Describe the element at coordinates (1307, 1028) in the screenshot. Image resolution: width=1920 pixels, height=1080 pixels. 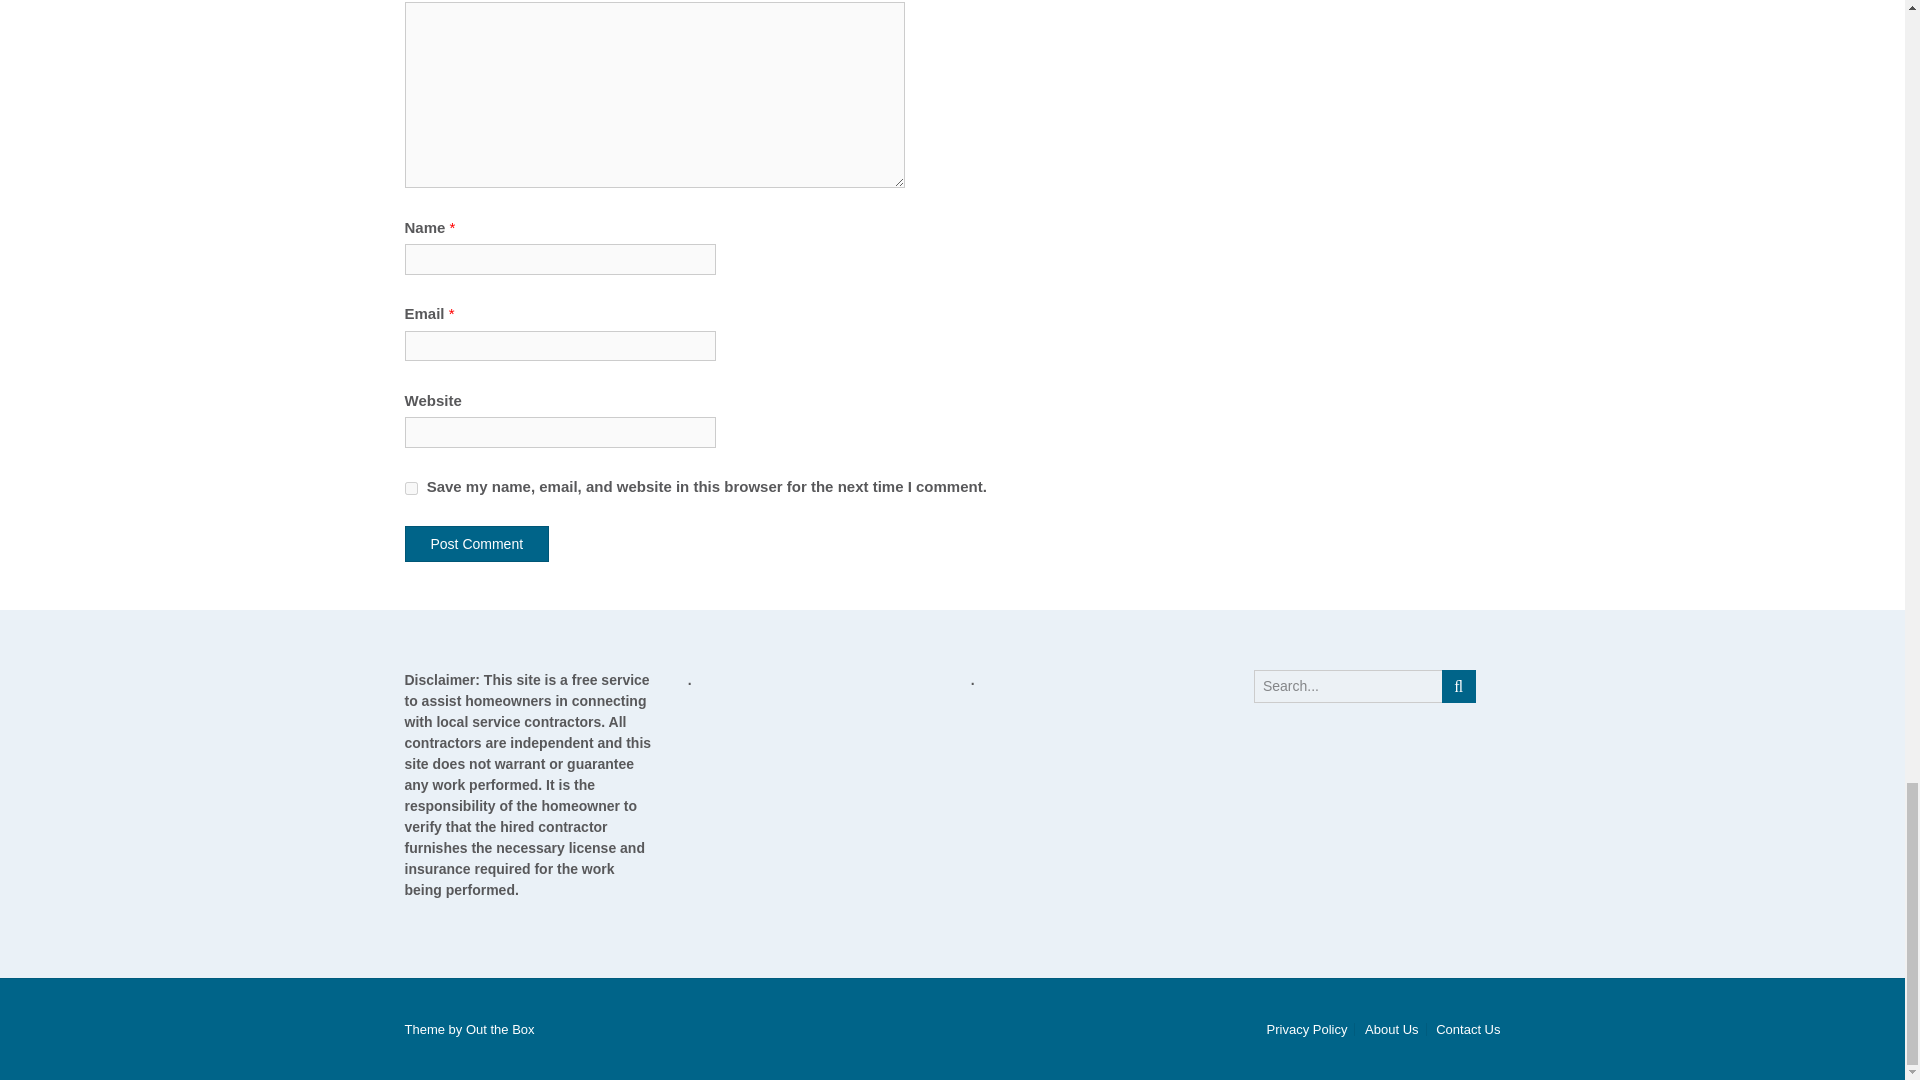
I see `Privacy Policy` at that location.